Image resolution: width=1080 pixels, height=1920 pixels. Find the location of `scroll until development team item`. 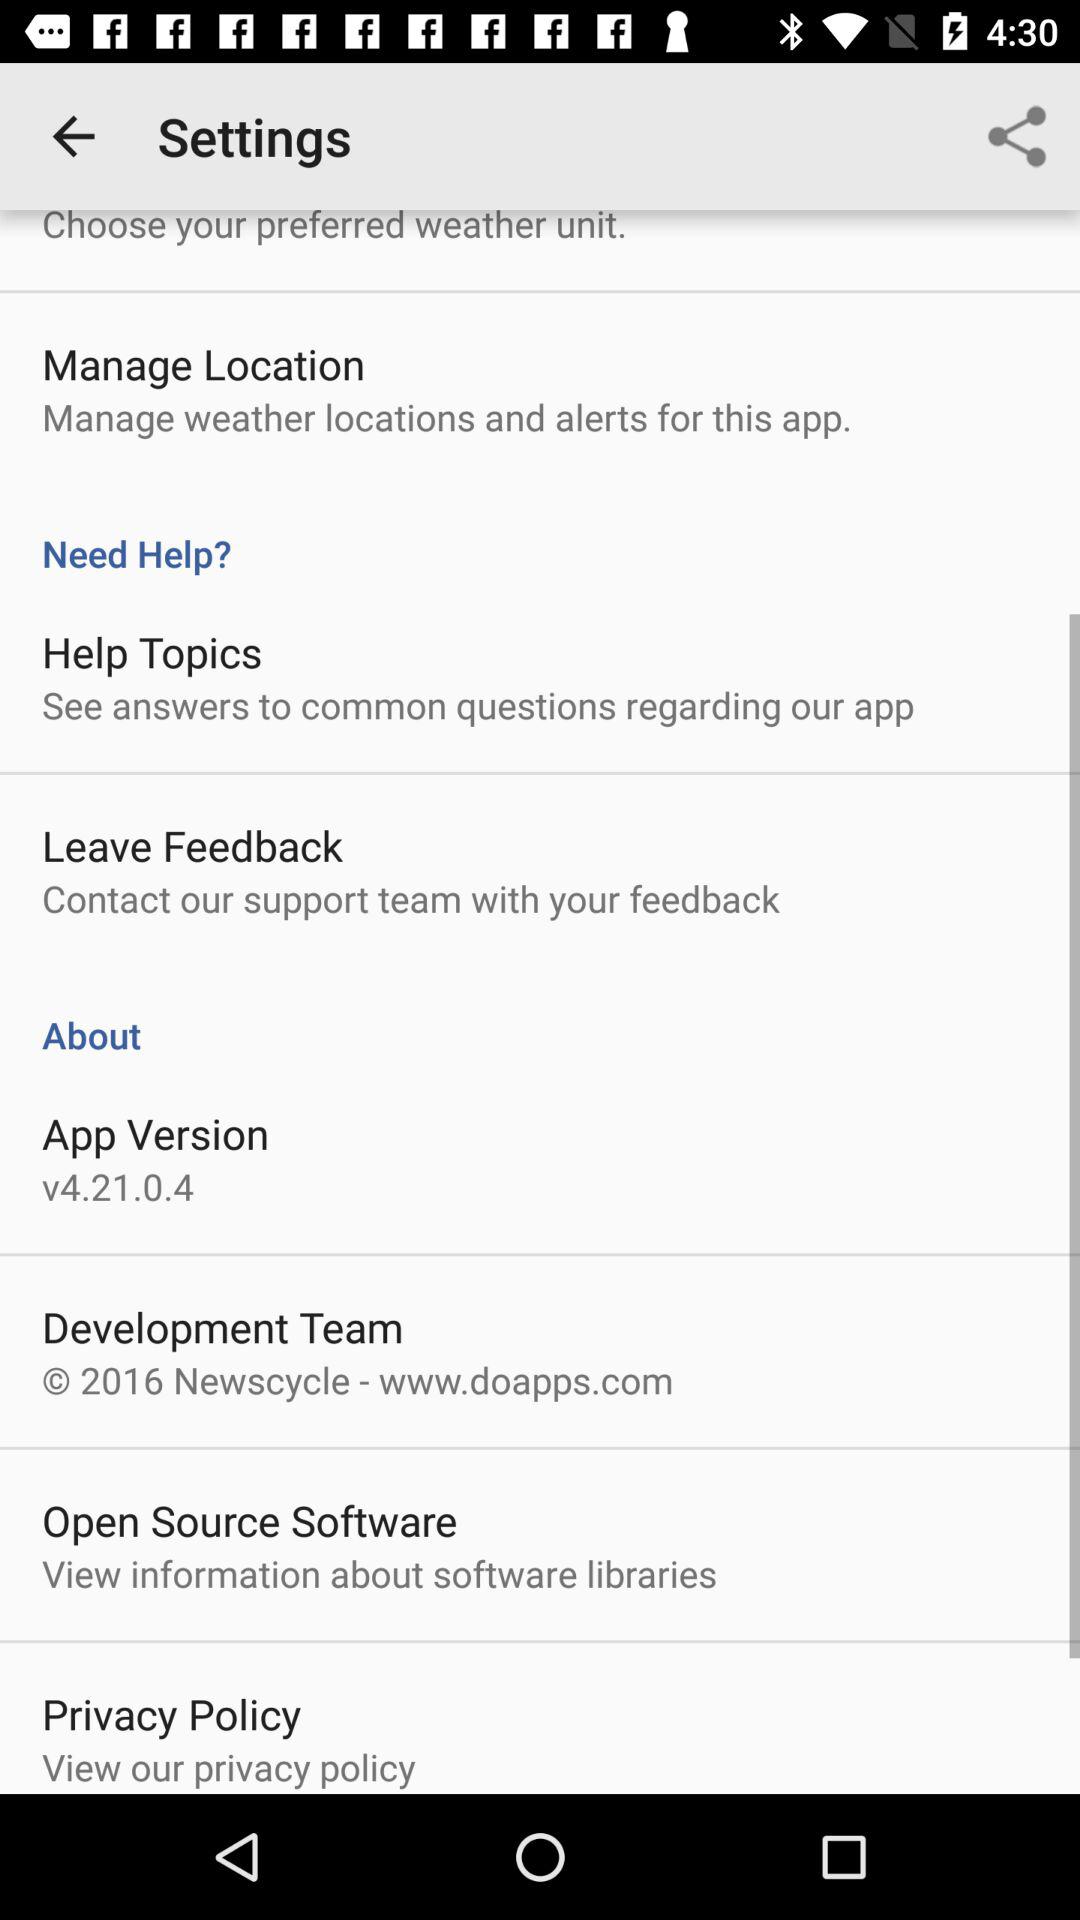

scroll until development team item is located at coordinates (222, 1326).